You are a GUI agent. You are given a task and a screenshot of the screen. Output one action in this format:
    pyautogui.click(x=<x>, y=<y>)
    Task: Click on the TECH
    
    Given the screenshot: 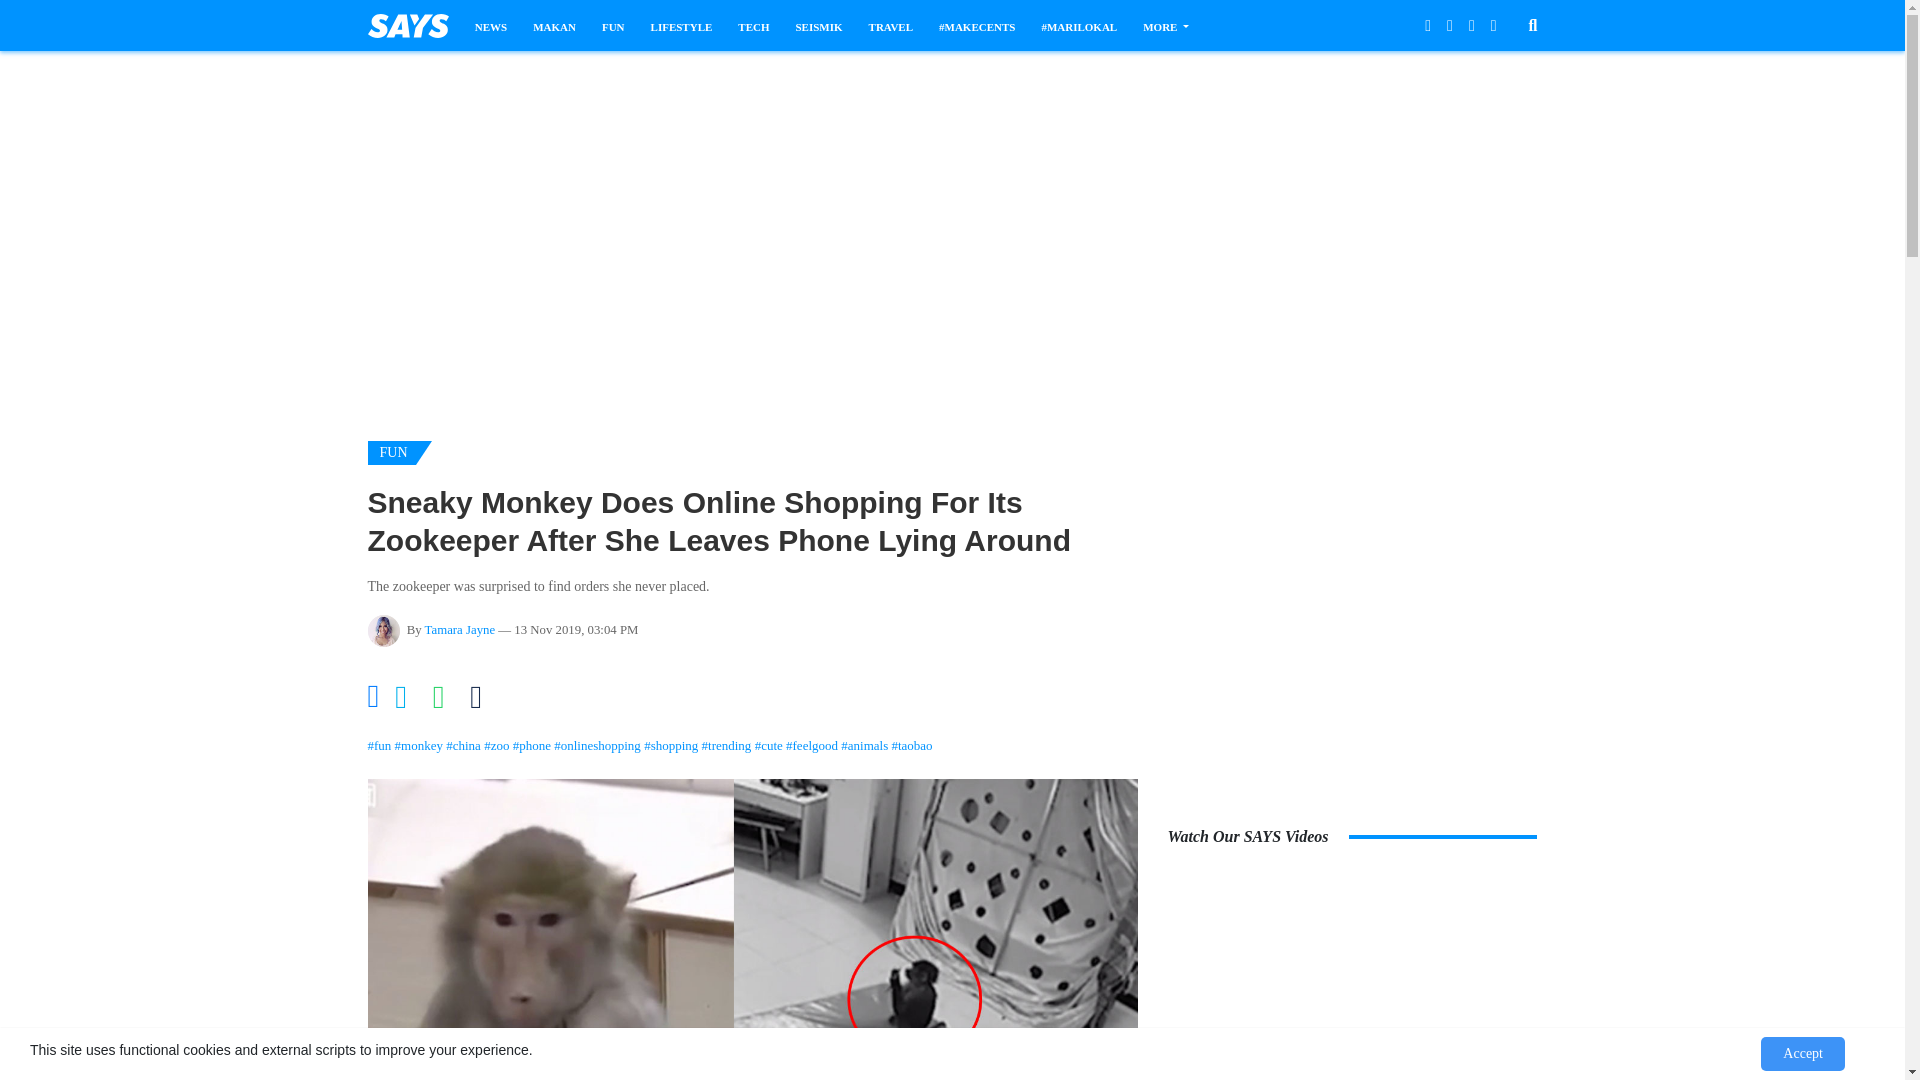 What is the action you would take?
    pyautogui.click(x=753, y=26)
    